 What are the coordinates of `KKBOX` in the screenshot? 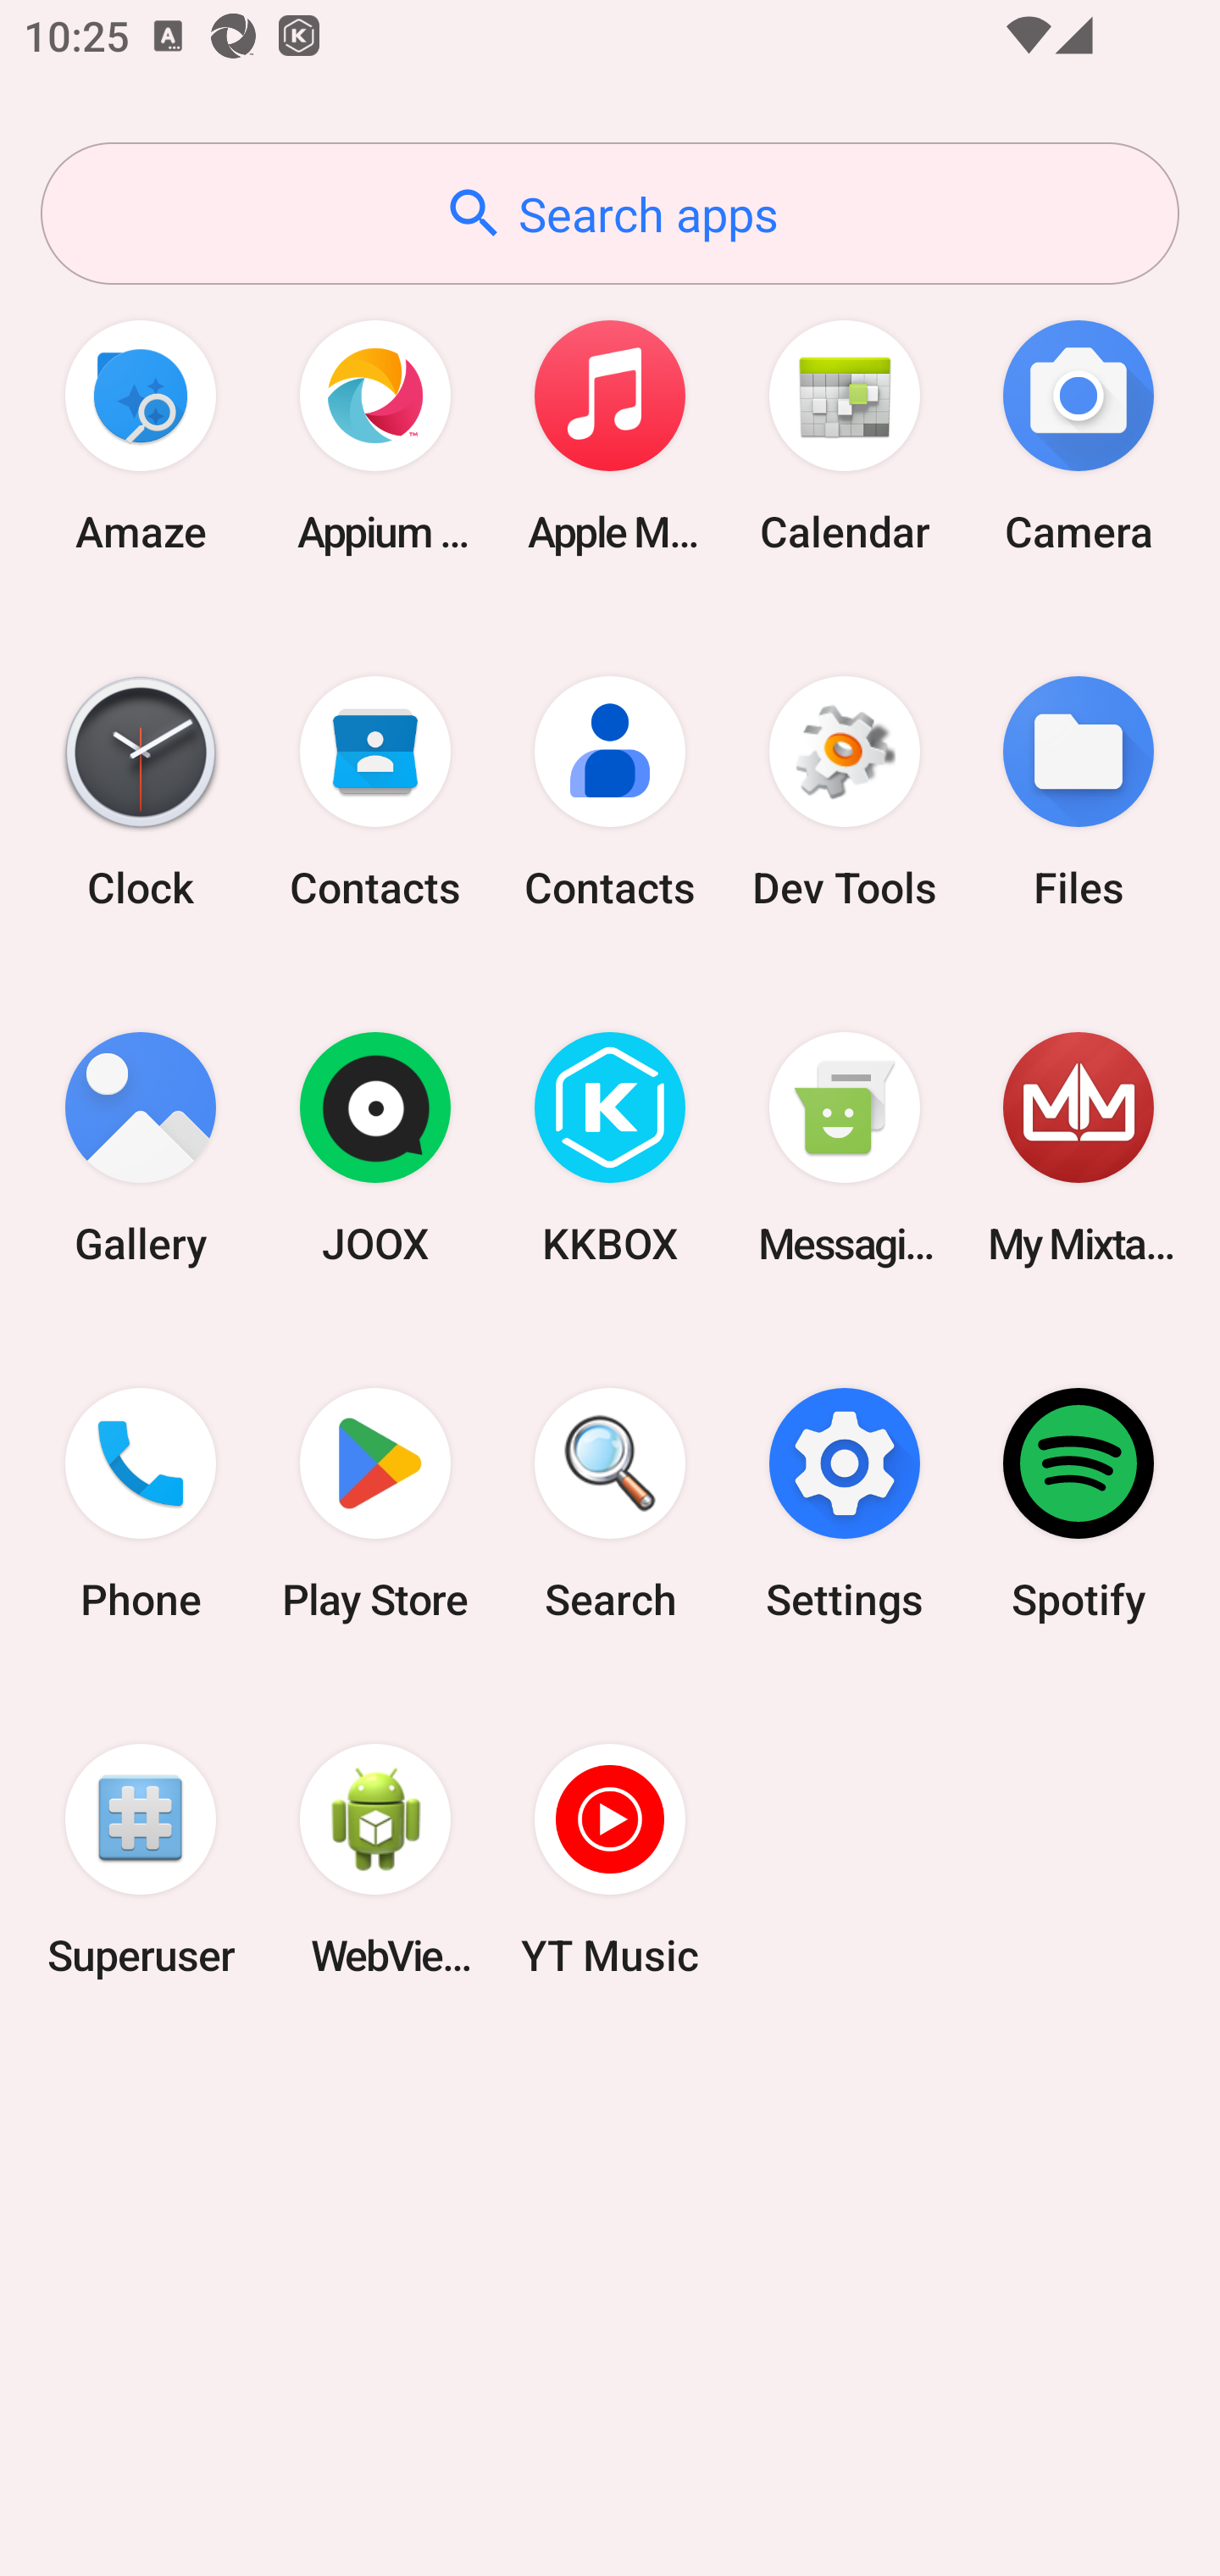 It's located at (610, 1149).